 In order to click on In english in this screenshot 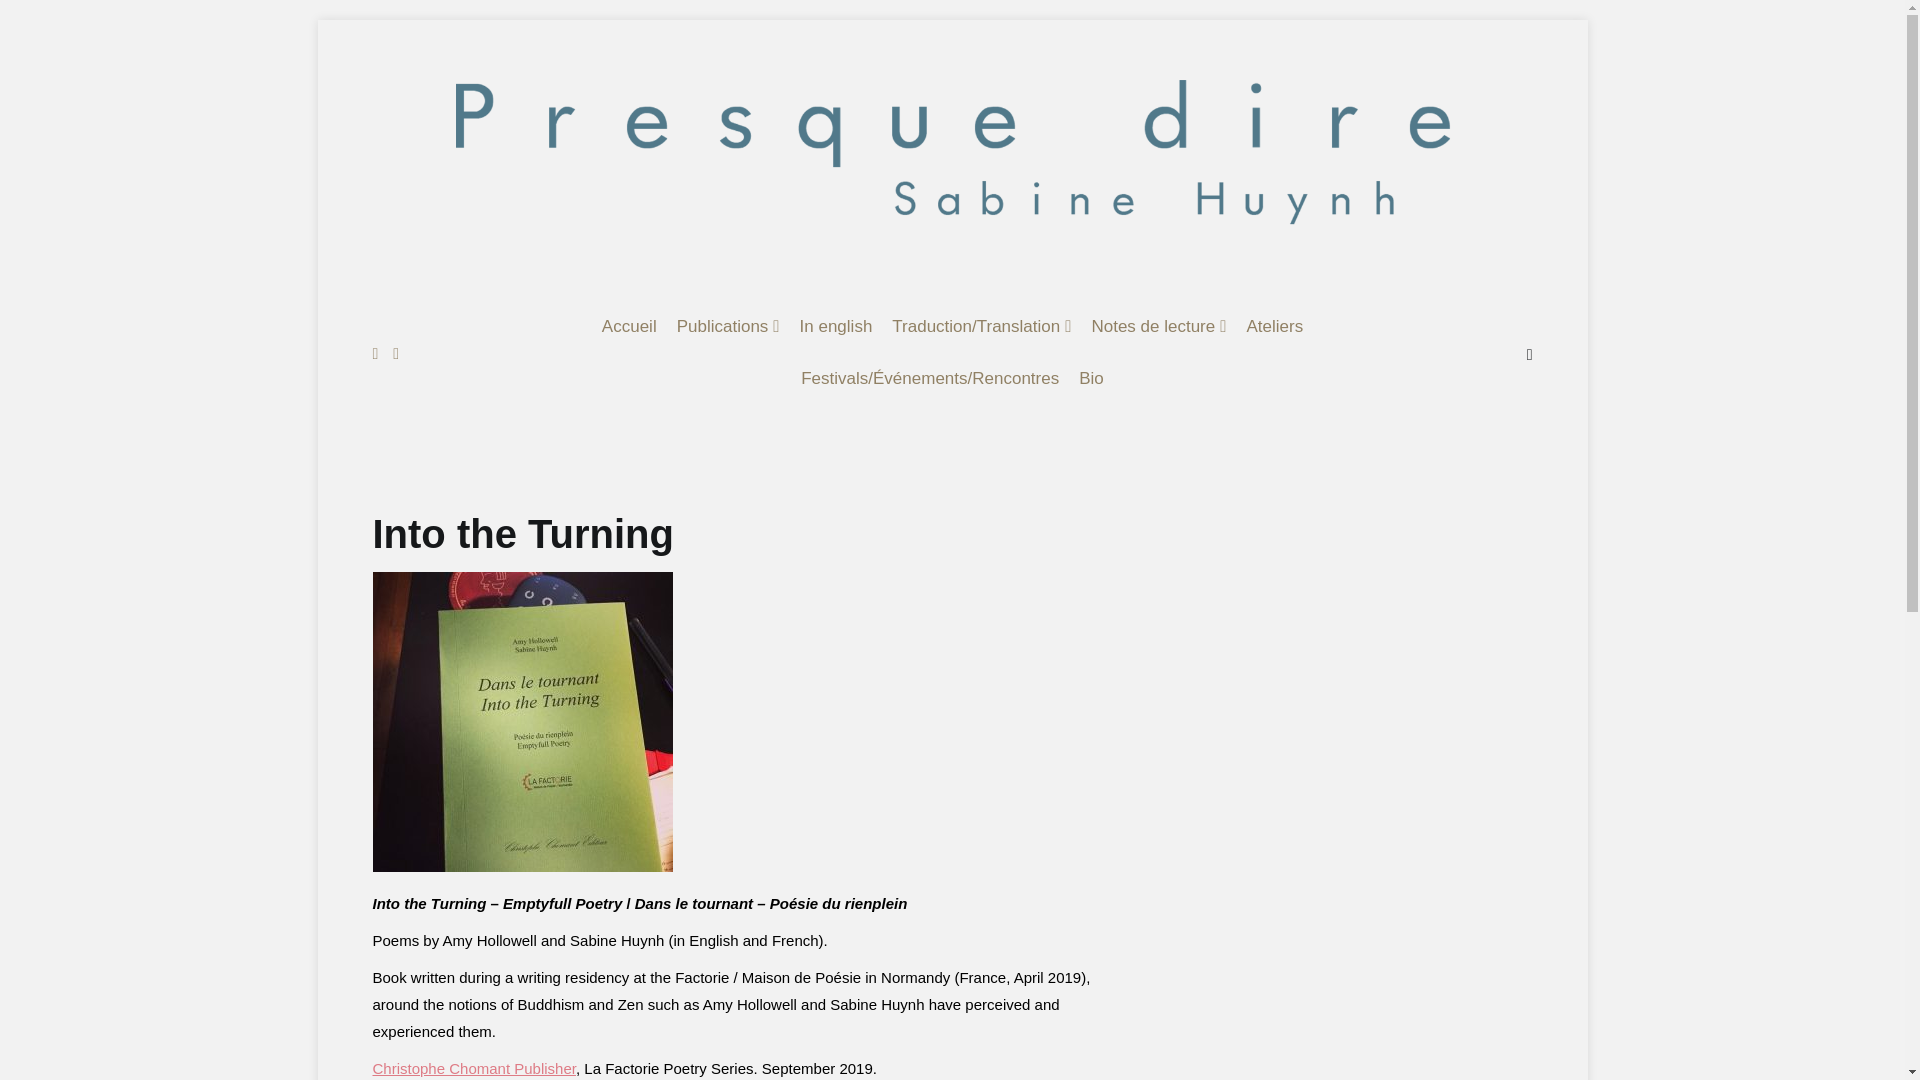, I will do `click(836, 328)`.